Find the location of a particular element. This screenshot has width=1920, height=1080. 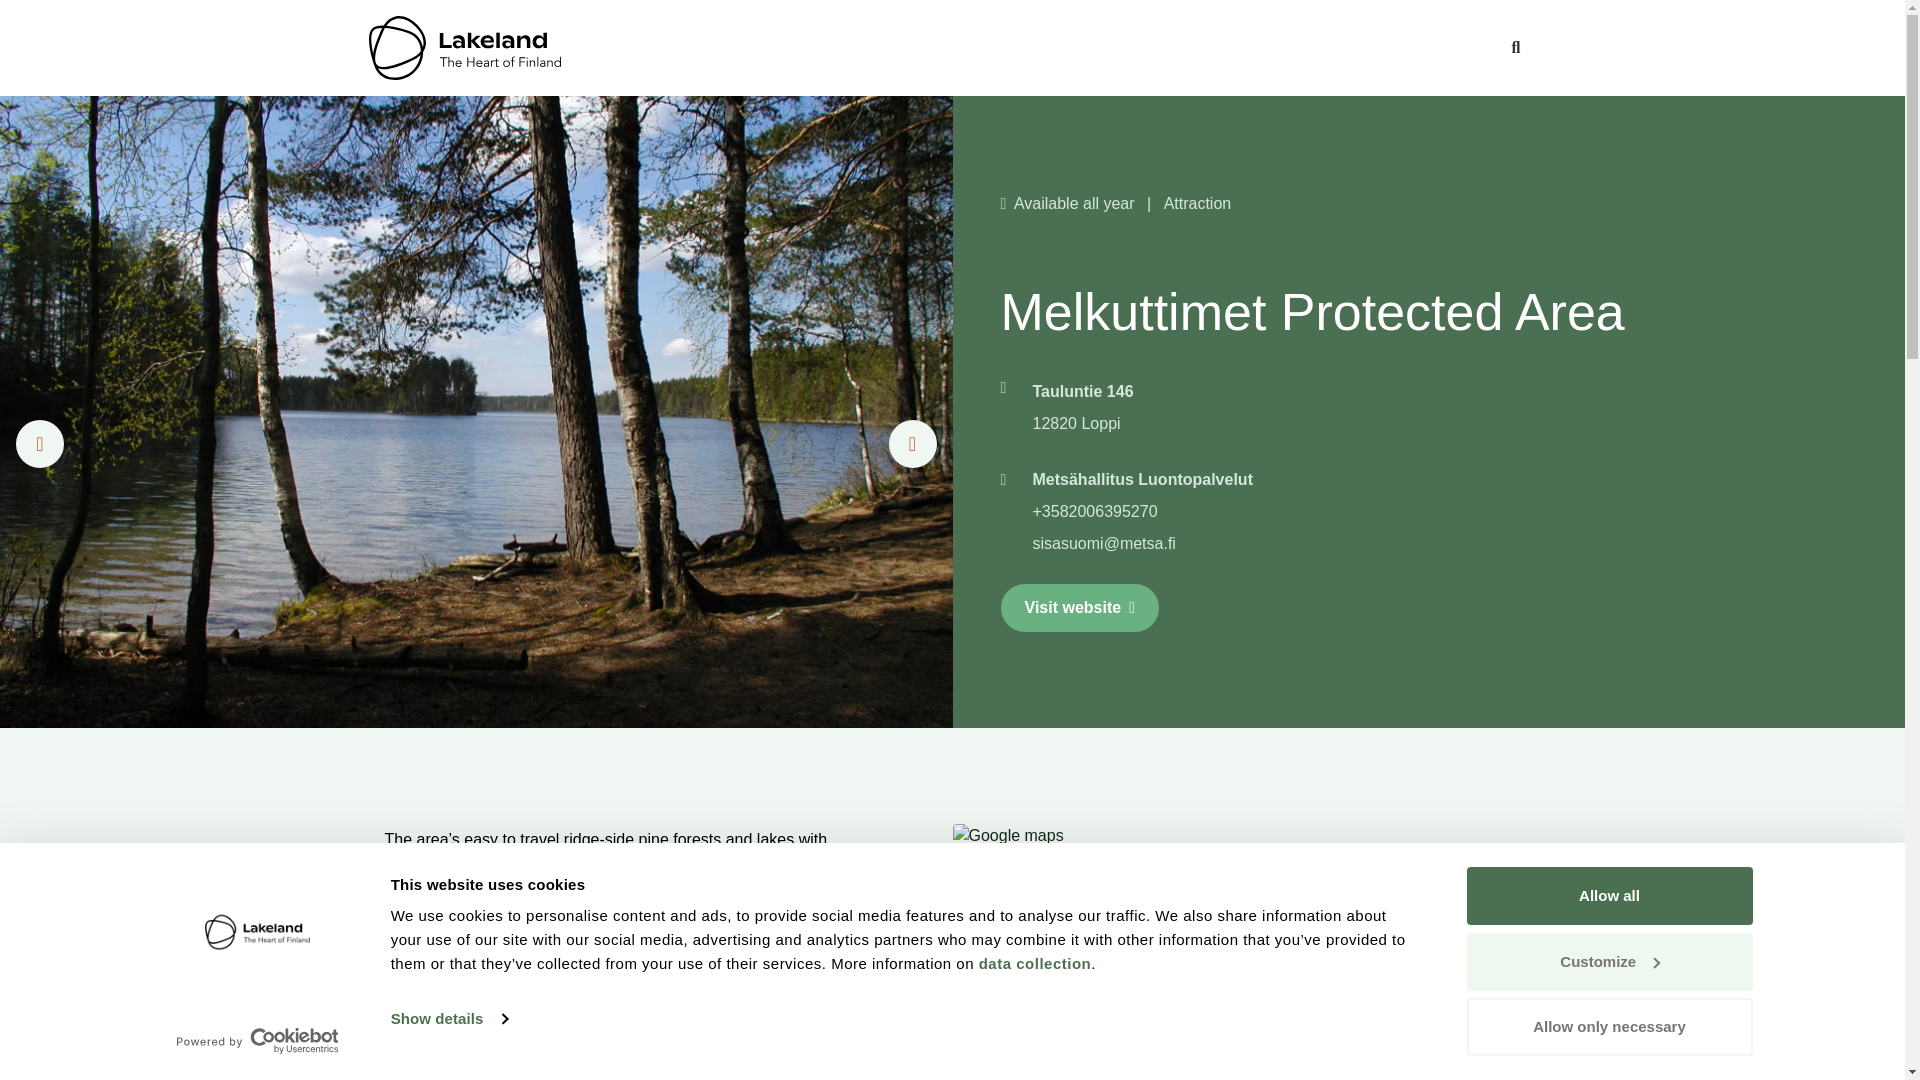

Allow all is located at coordinates (1608, 896).